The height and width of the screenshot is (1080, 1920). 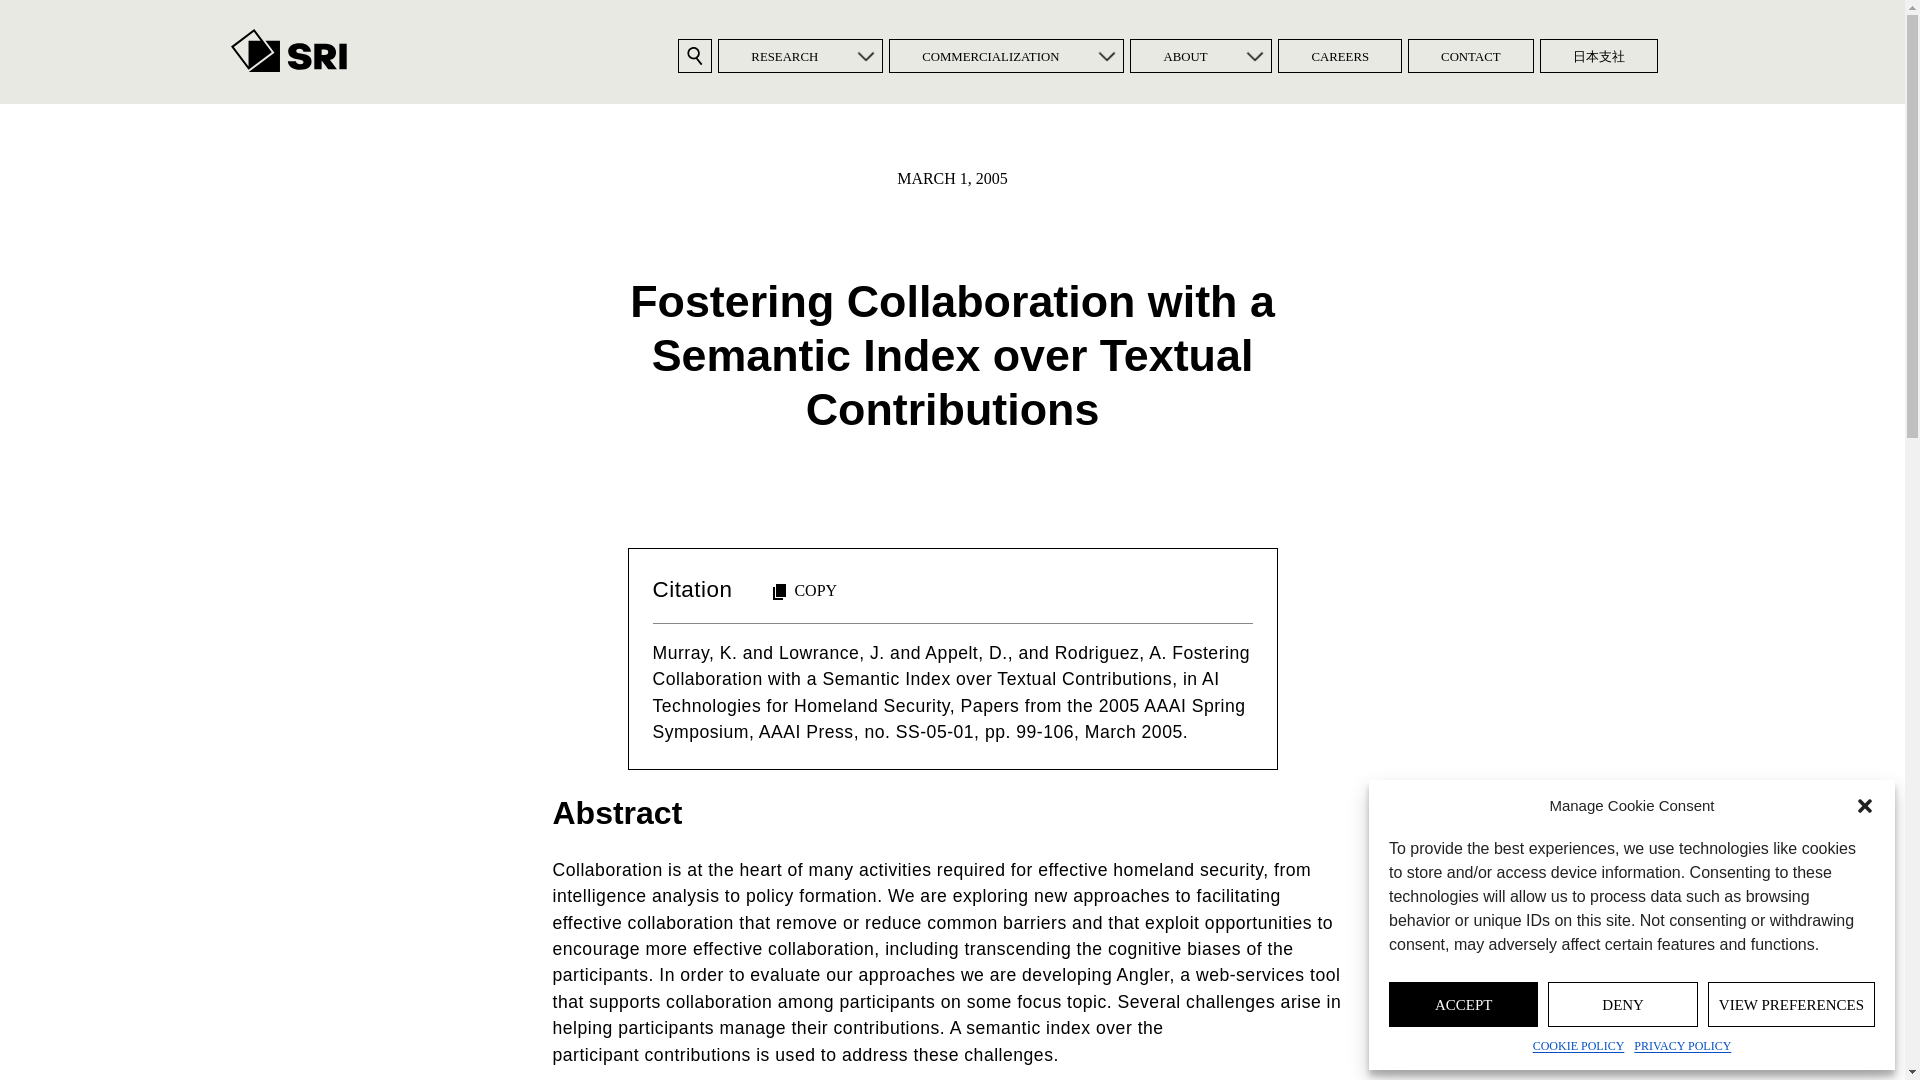 I want to click on Subscribe, so click(x=820, y=606).